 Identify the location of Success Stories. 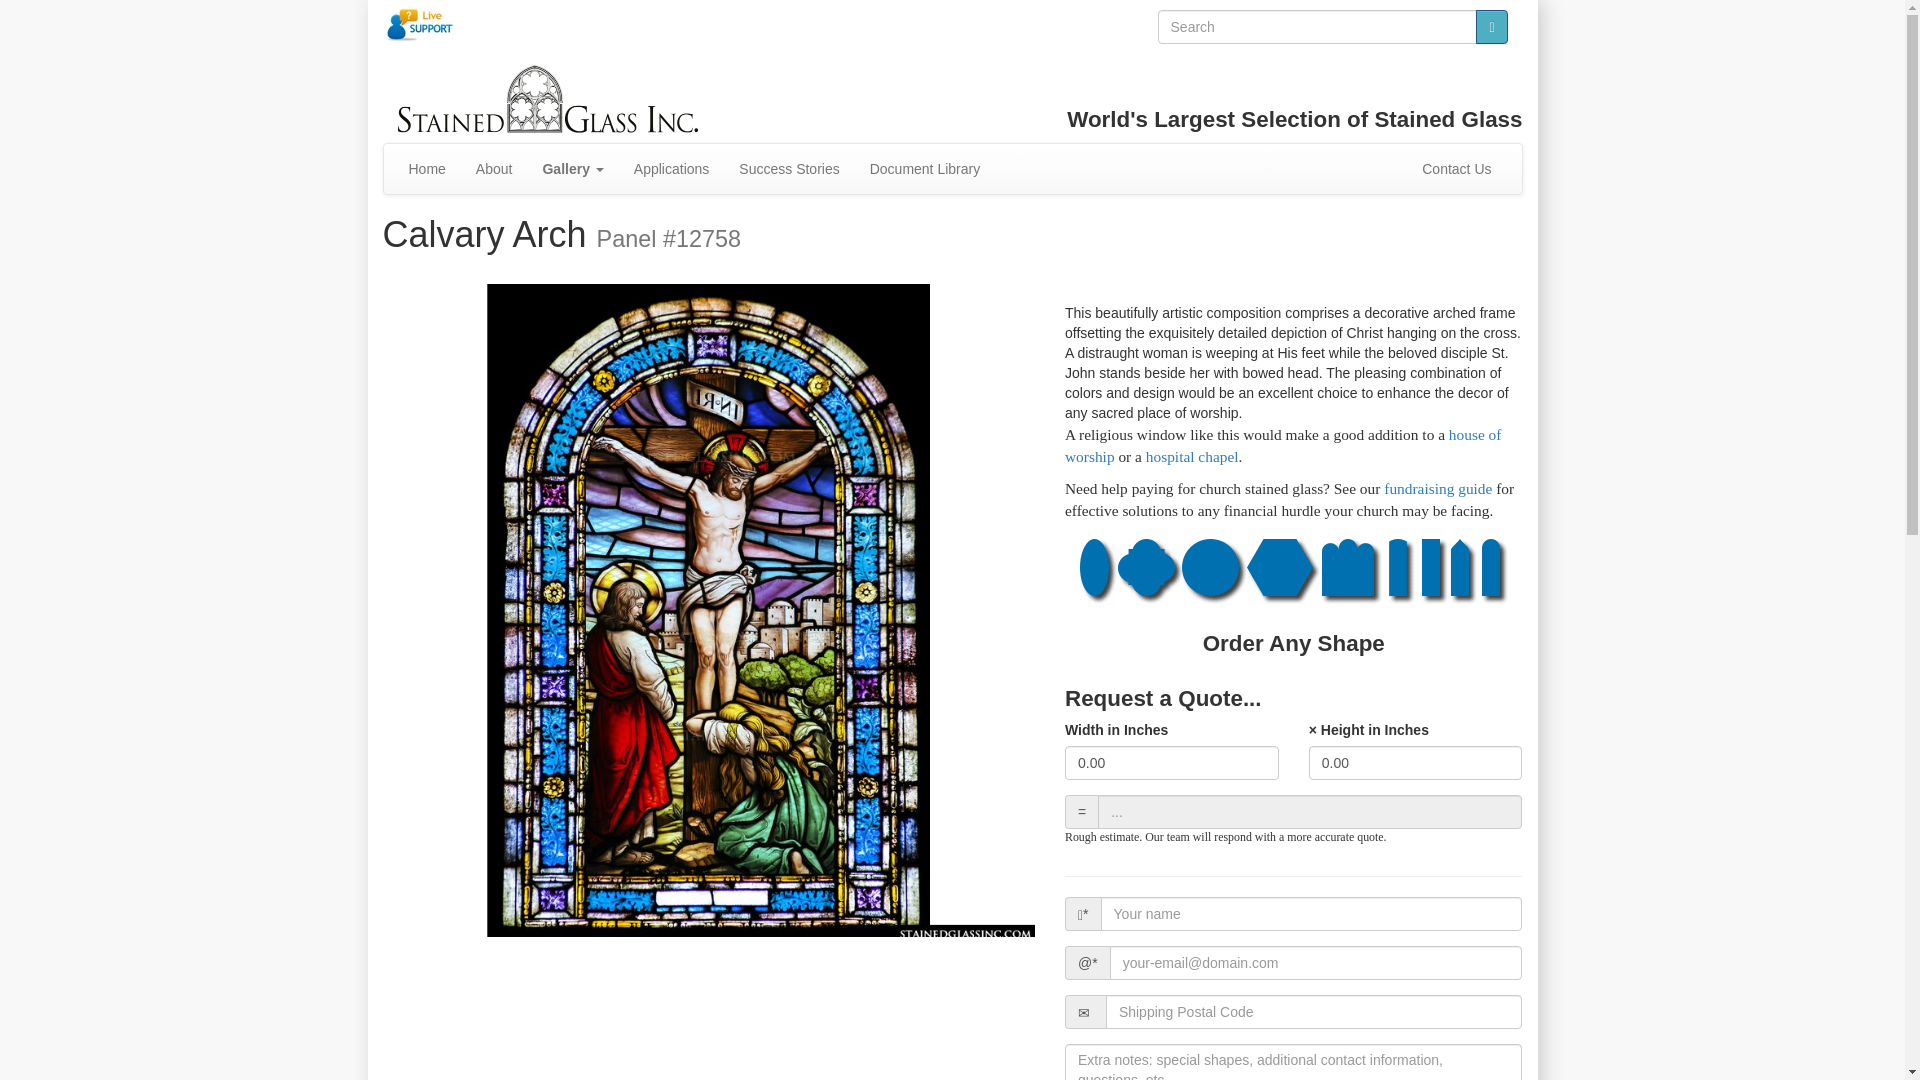
(788, 168).